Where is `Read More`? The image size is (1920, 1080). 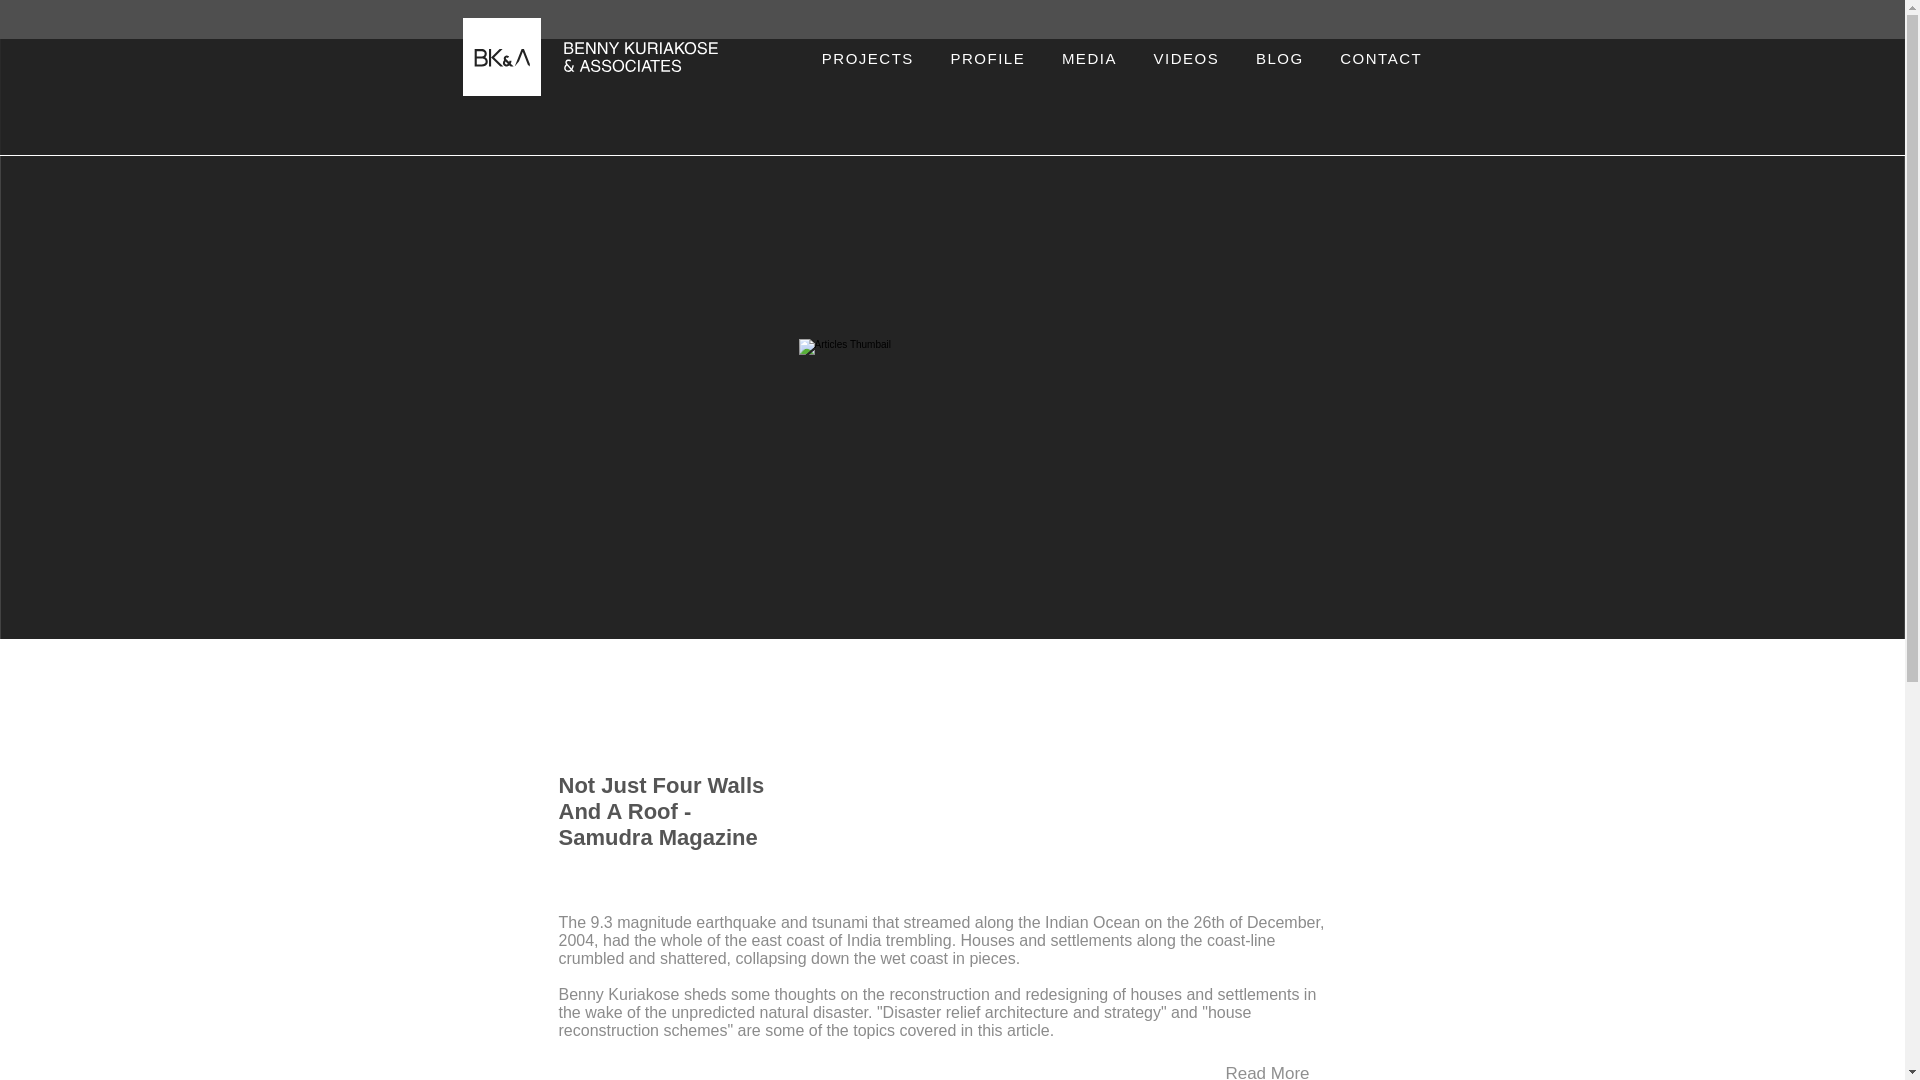
Read More is located at coordinates (1267, 1067).